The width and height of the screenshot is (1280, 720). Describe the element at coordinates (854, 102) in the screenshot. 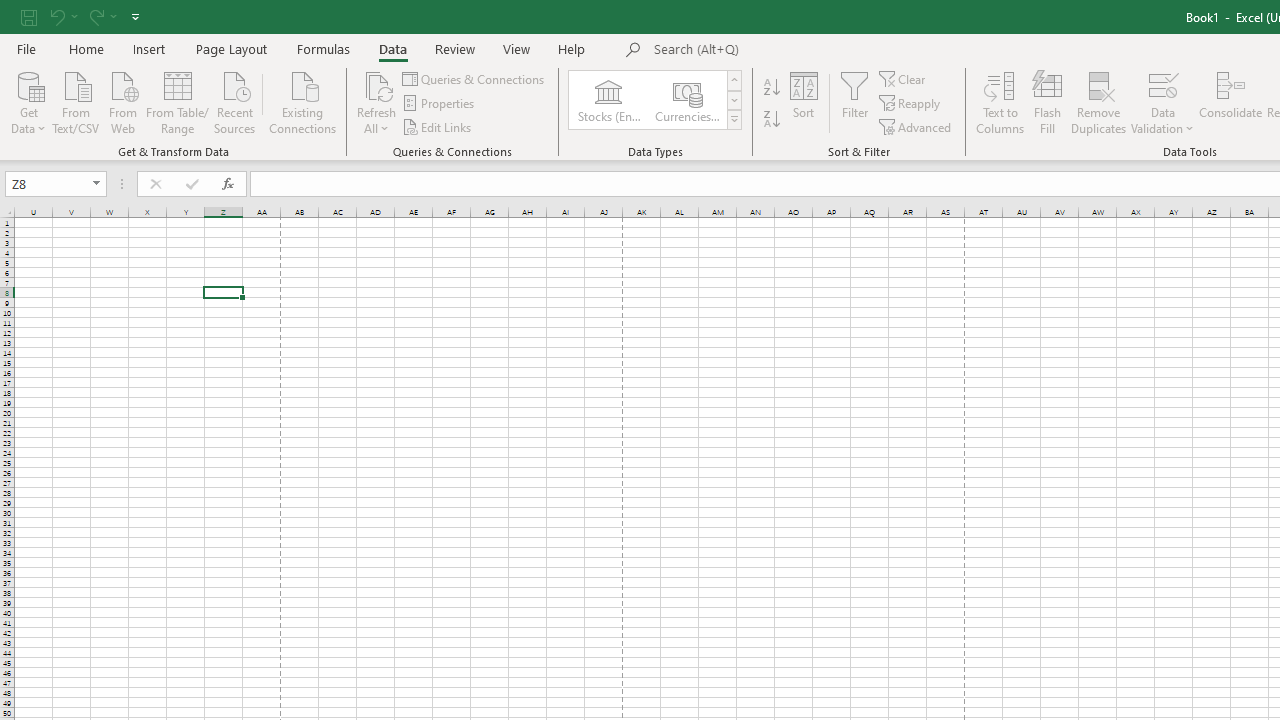

I see `Filter` at that location.